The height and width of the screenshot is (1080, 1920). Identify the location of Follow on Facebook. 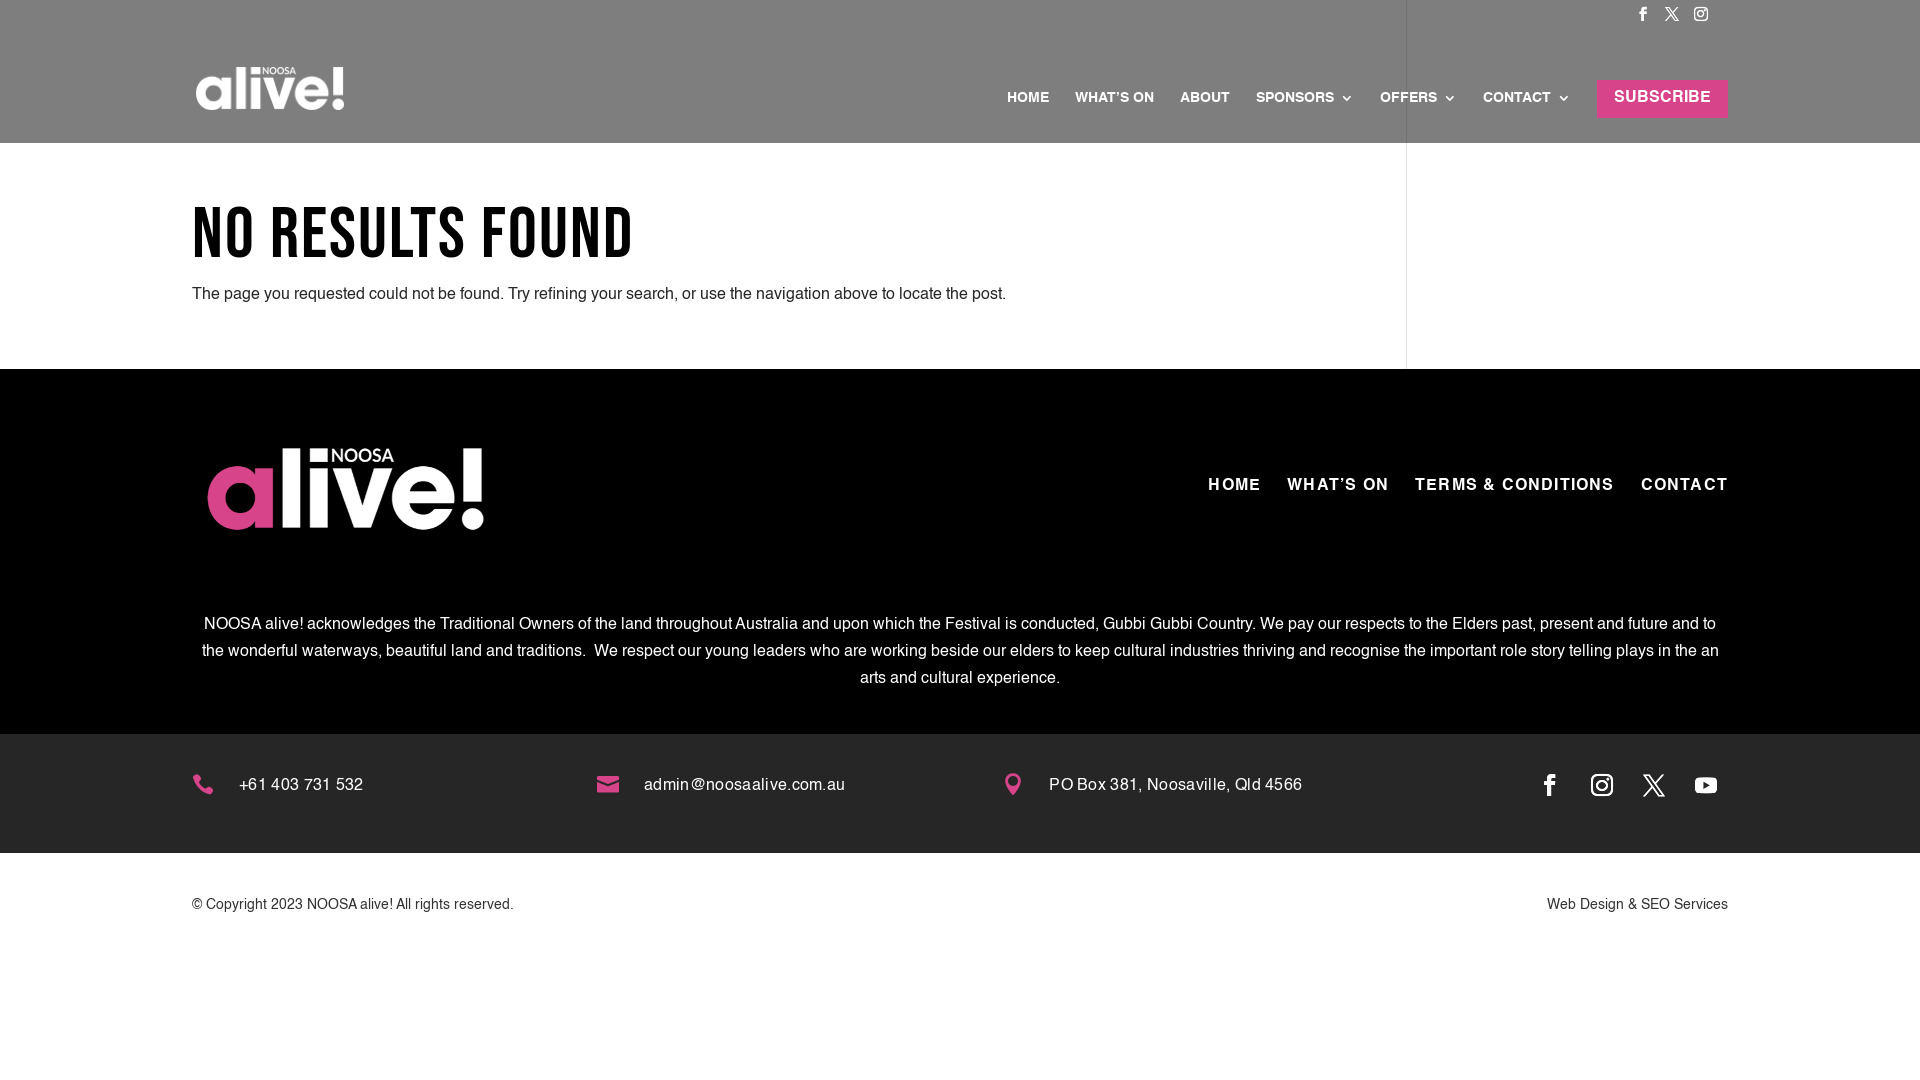
(1550, 785).